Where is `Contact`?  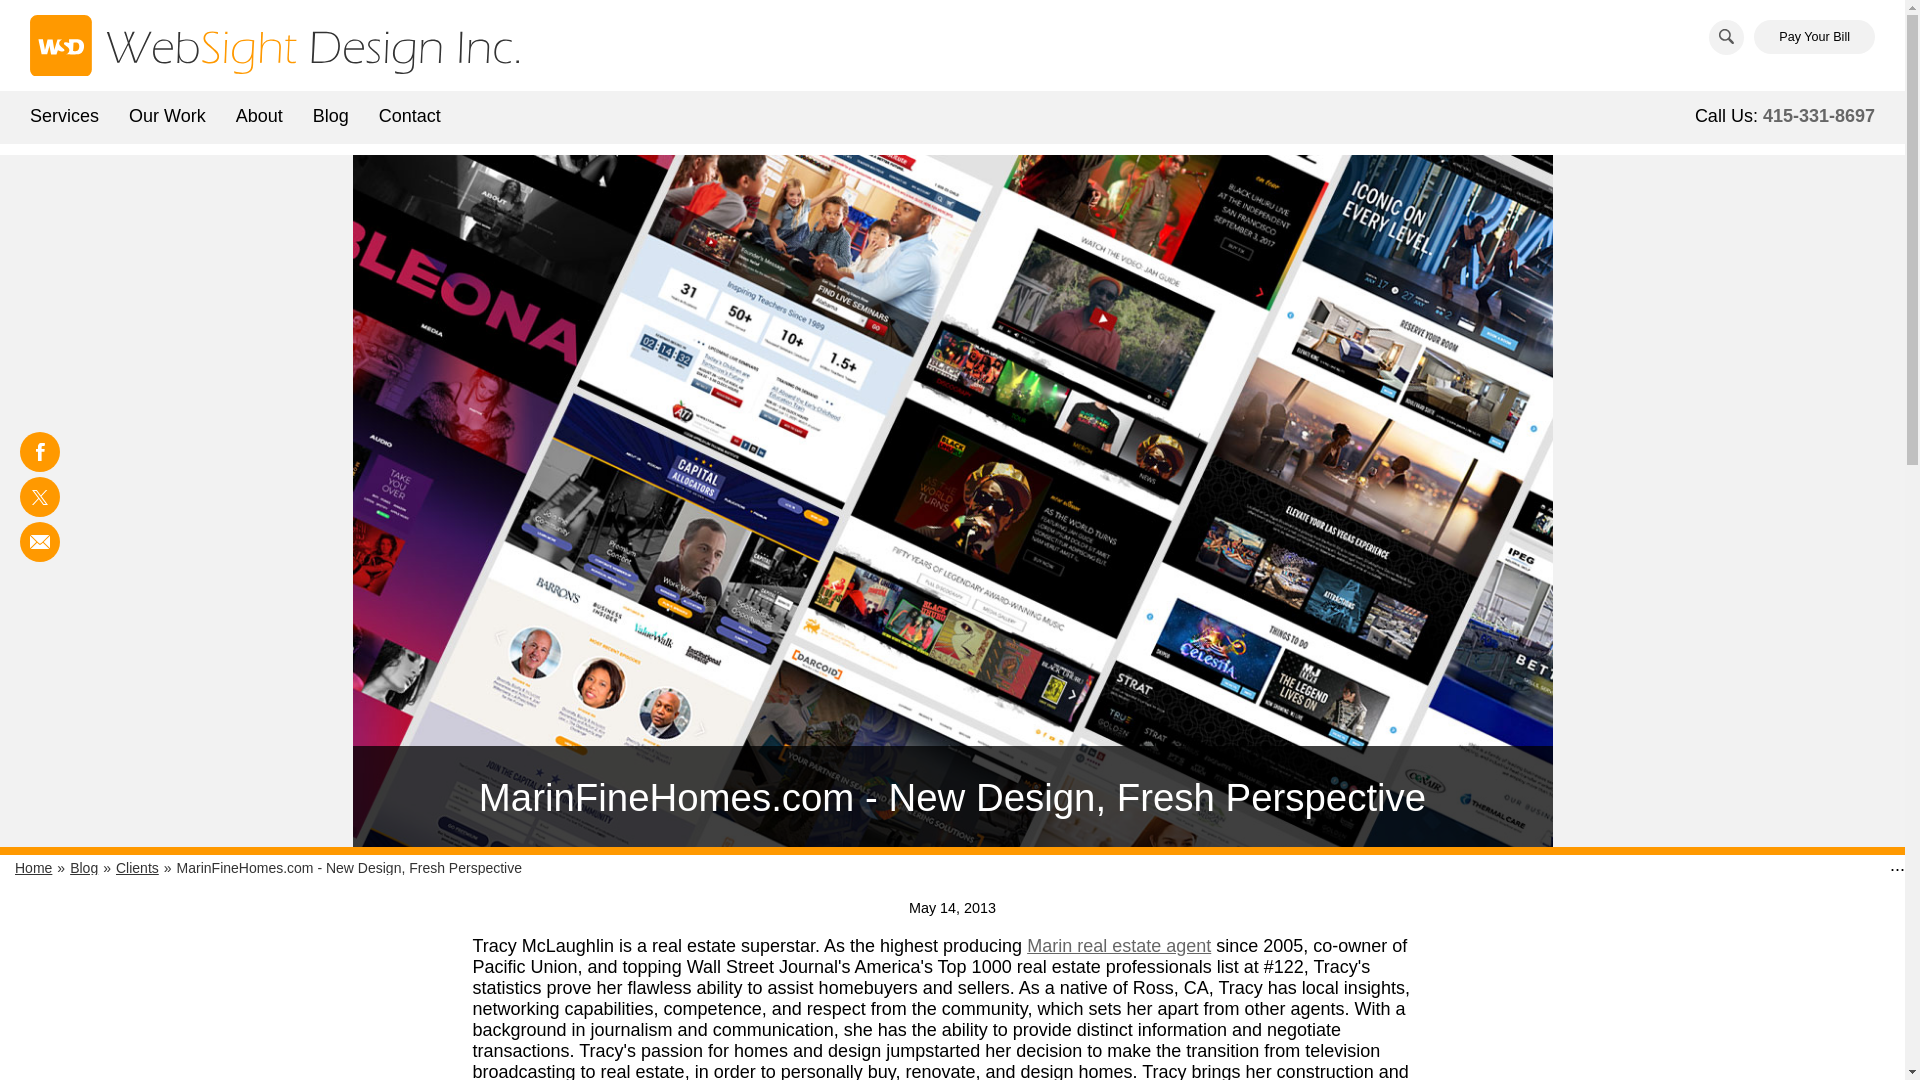
Contact is located at coordinates (410, 114).